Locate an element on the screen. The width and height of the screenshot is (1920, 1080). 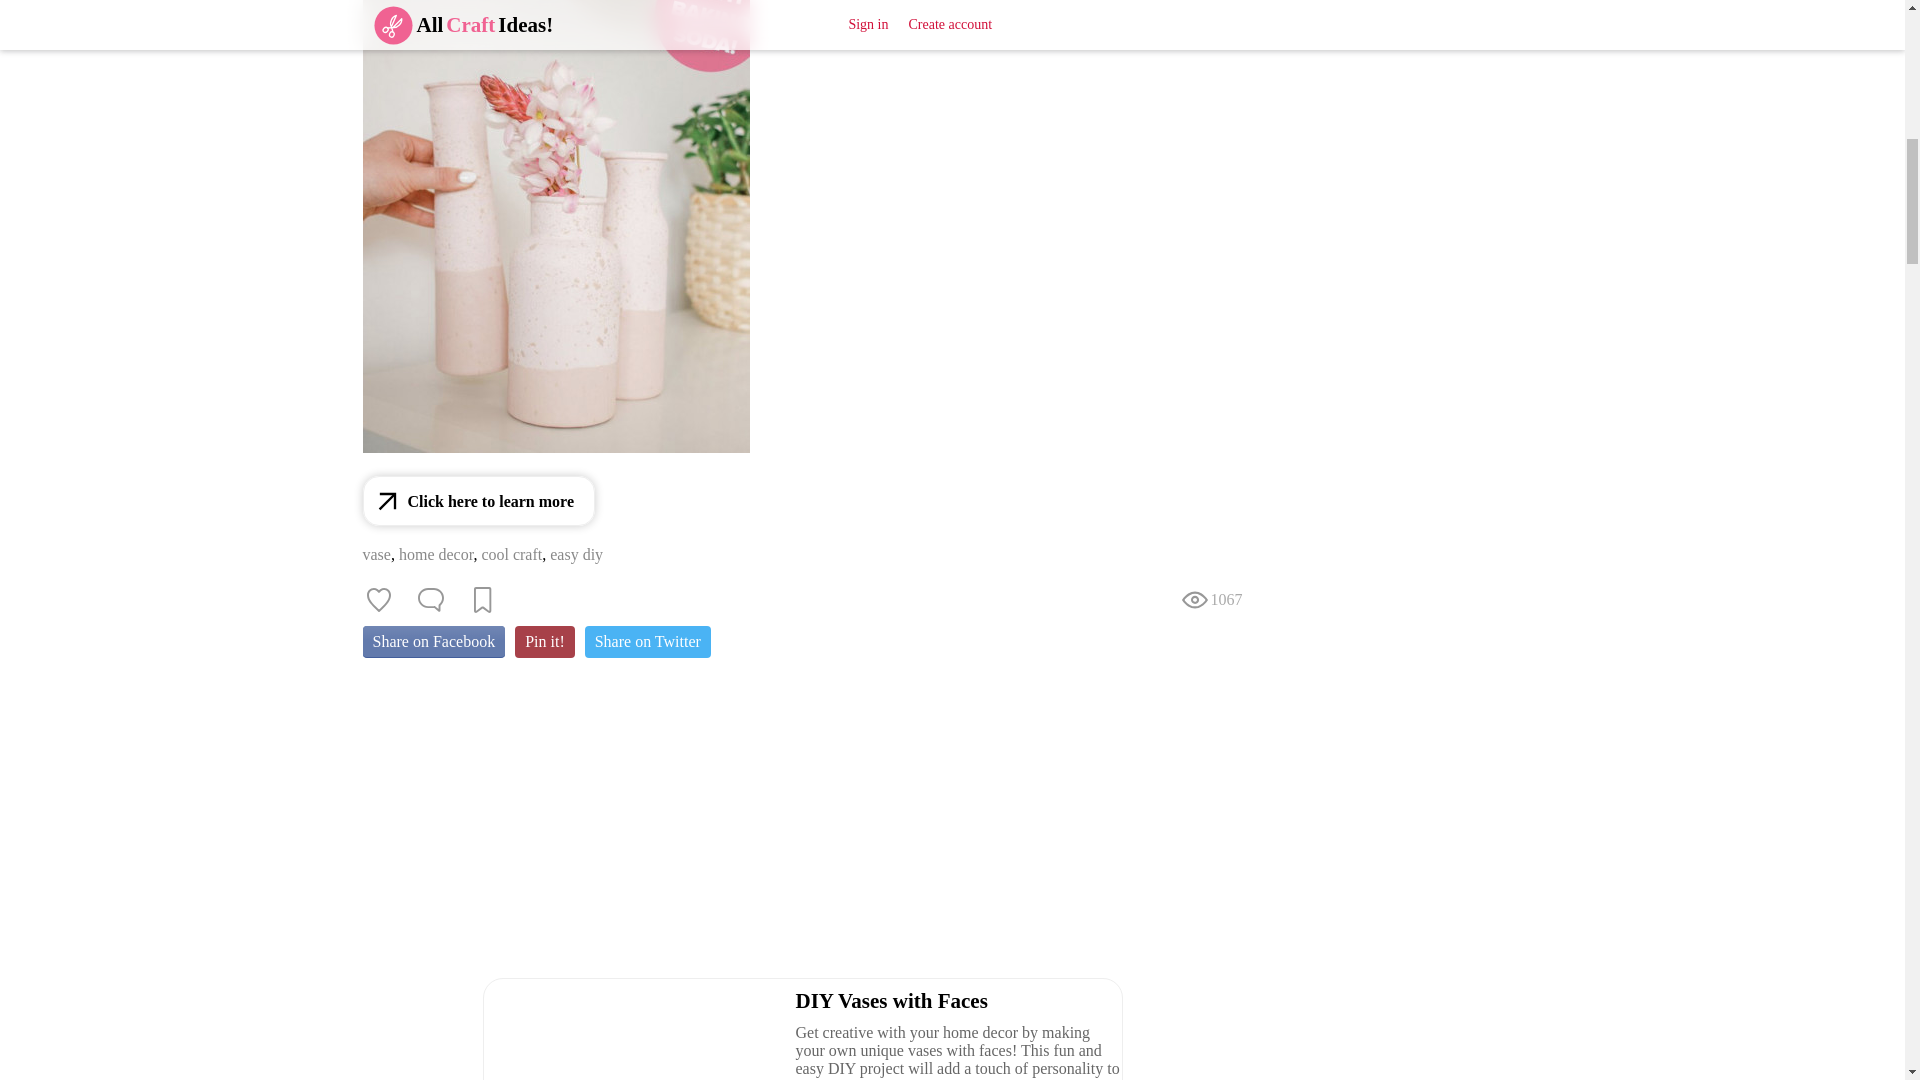
Share on Twitter is located at coordinates (648, 642).